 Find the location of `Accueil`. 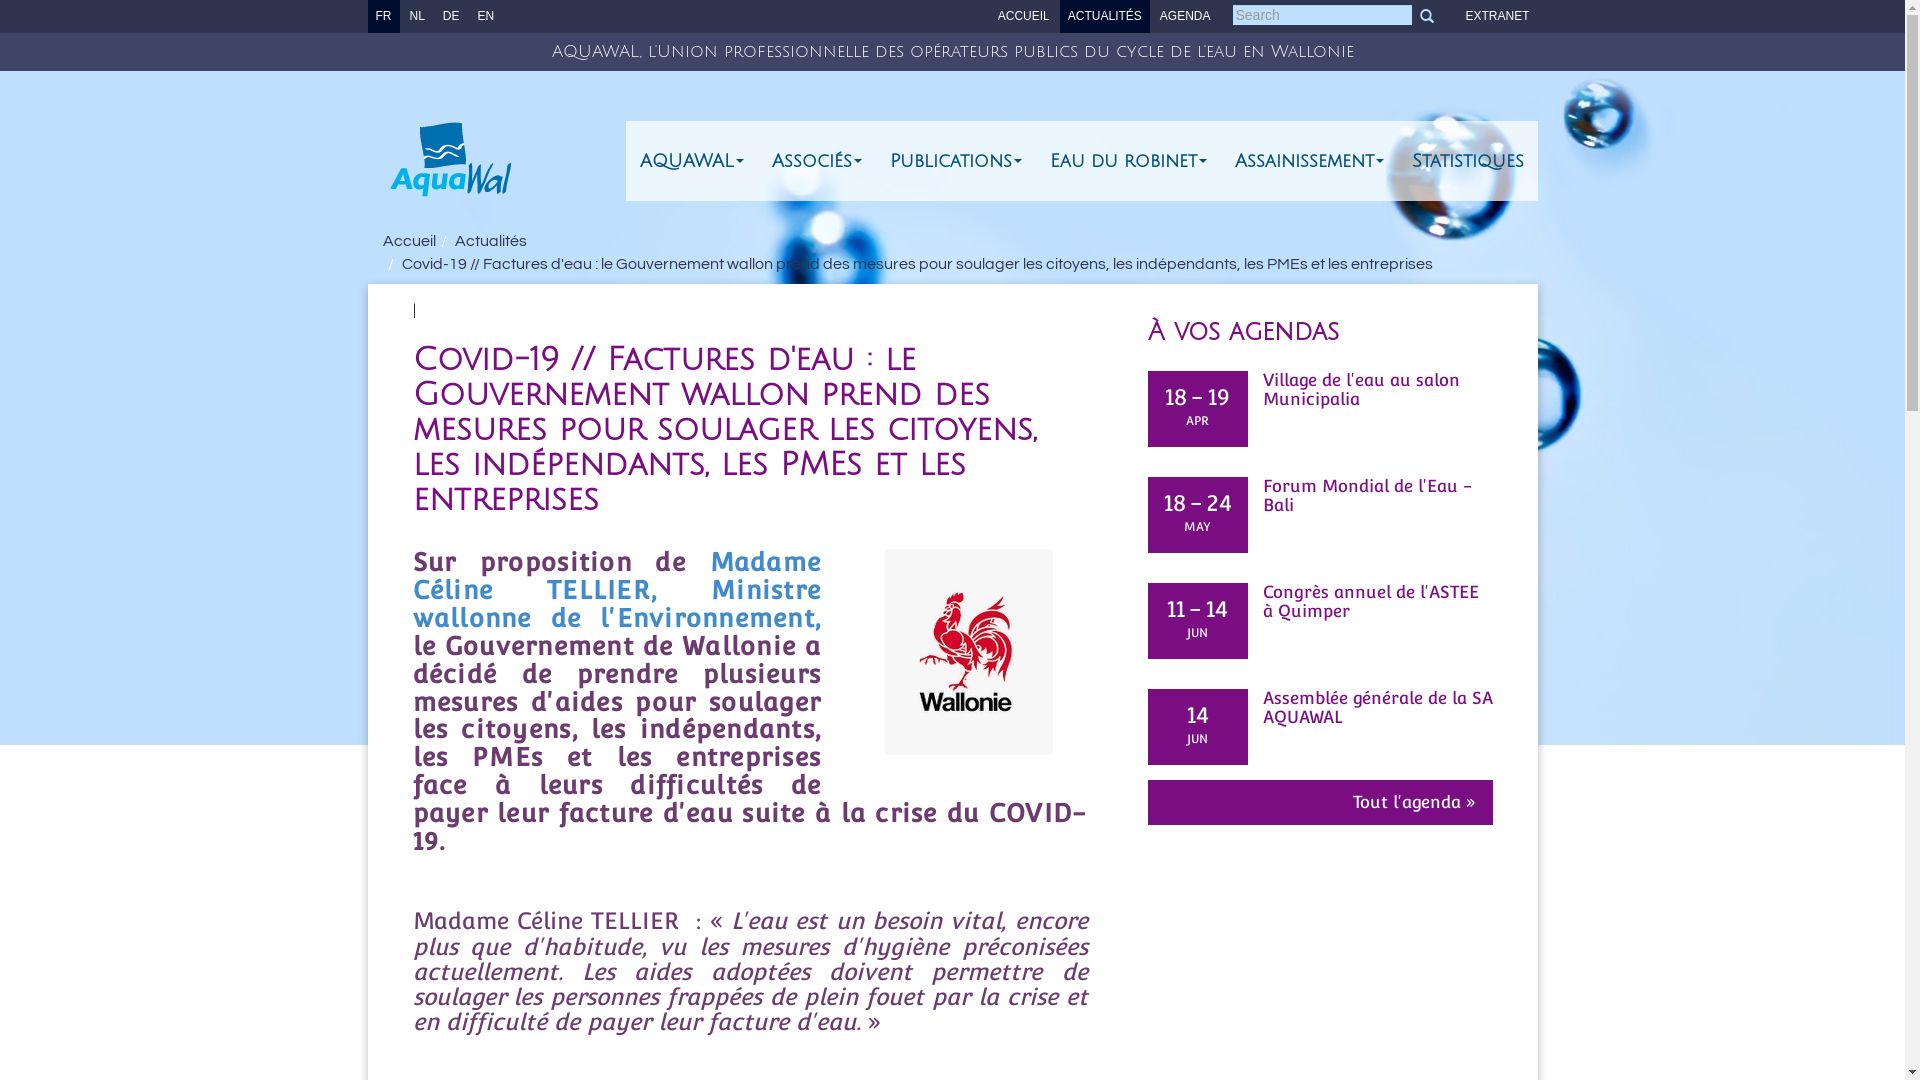

Accueil is located at coordinates (408, 241).